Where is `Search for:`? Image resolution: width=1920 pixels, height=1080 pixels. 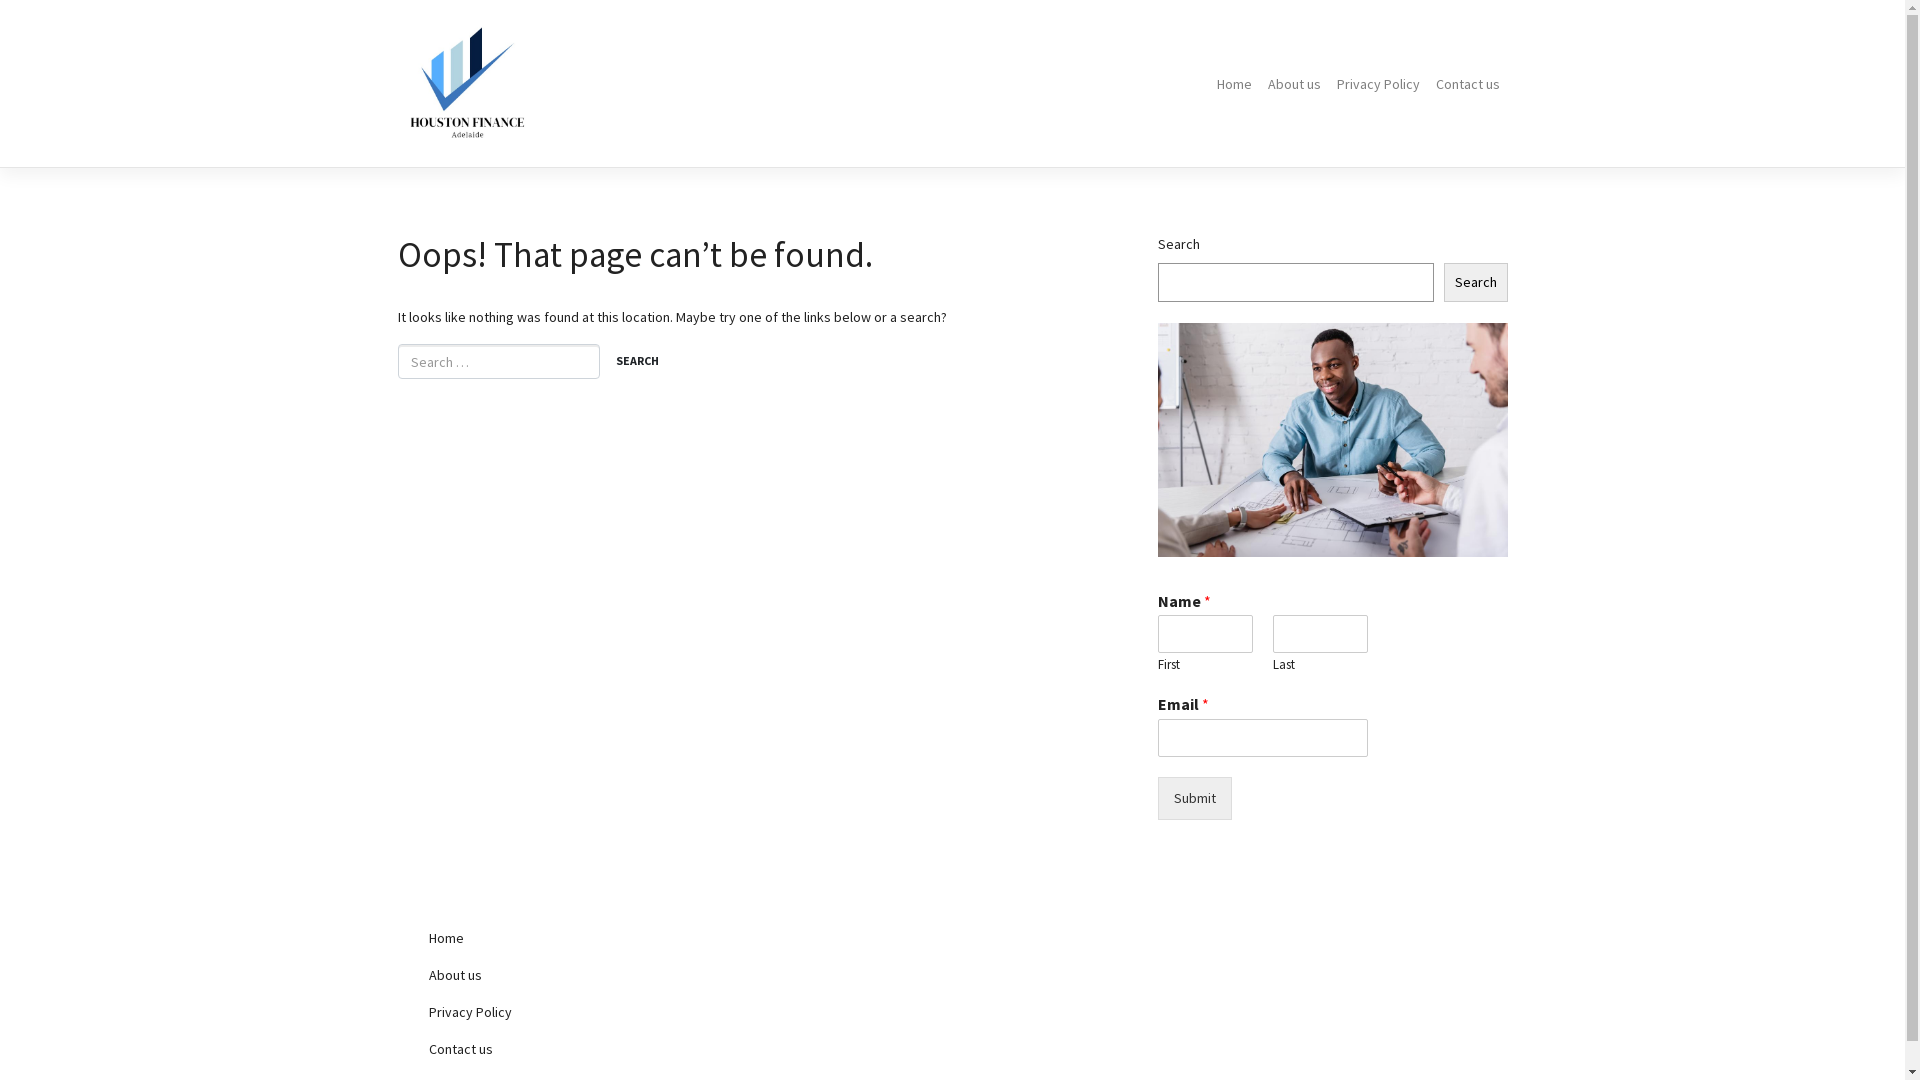
Search for: is located at coordinates (499, 362).